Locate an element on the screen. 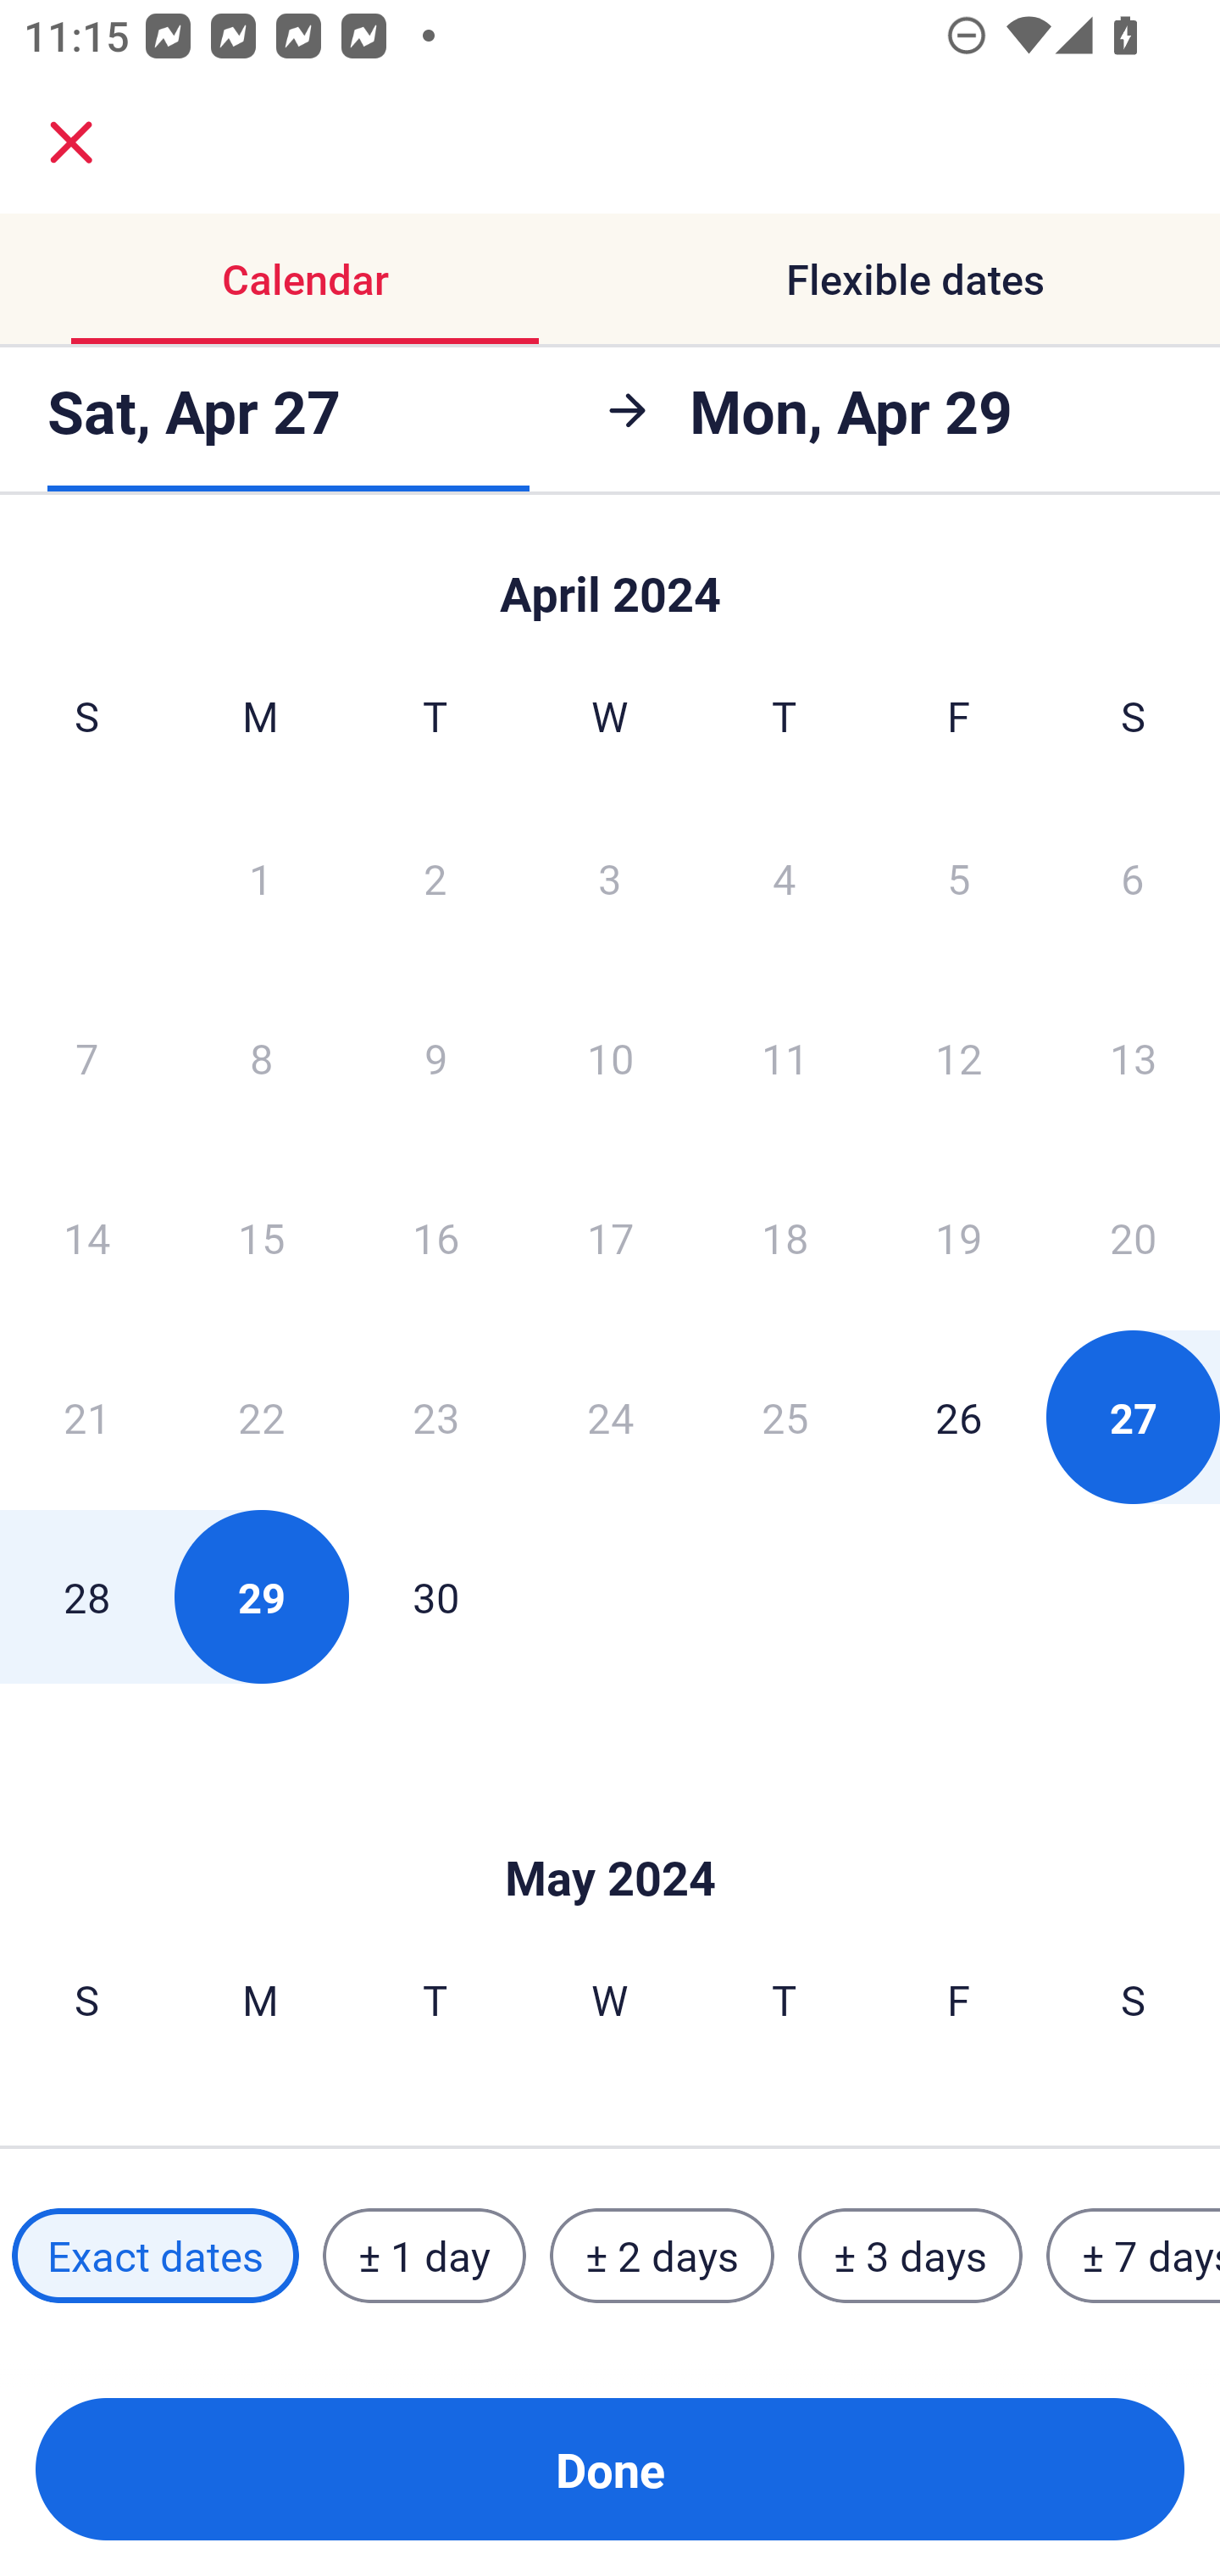 The width and height of the screenshot is (1220, 2576). 26 Friday, April 26, 2024 is located at coordinates (959, 1417).